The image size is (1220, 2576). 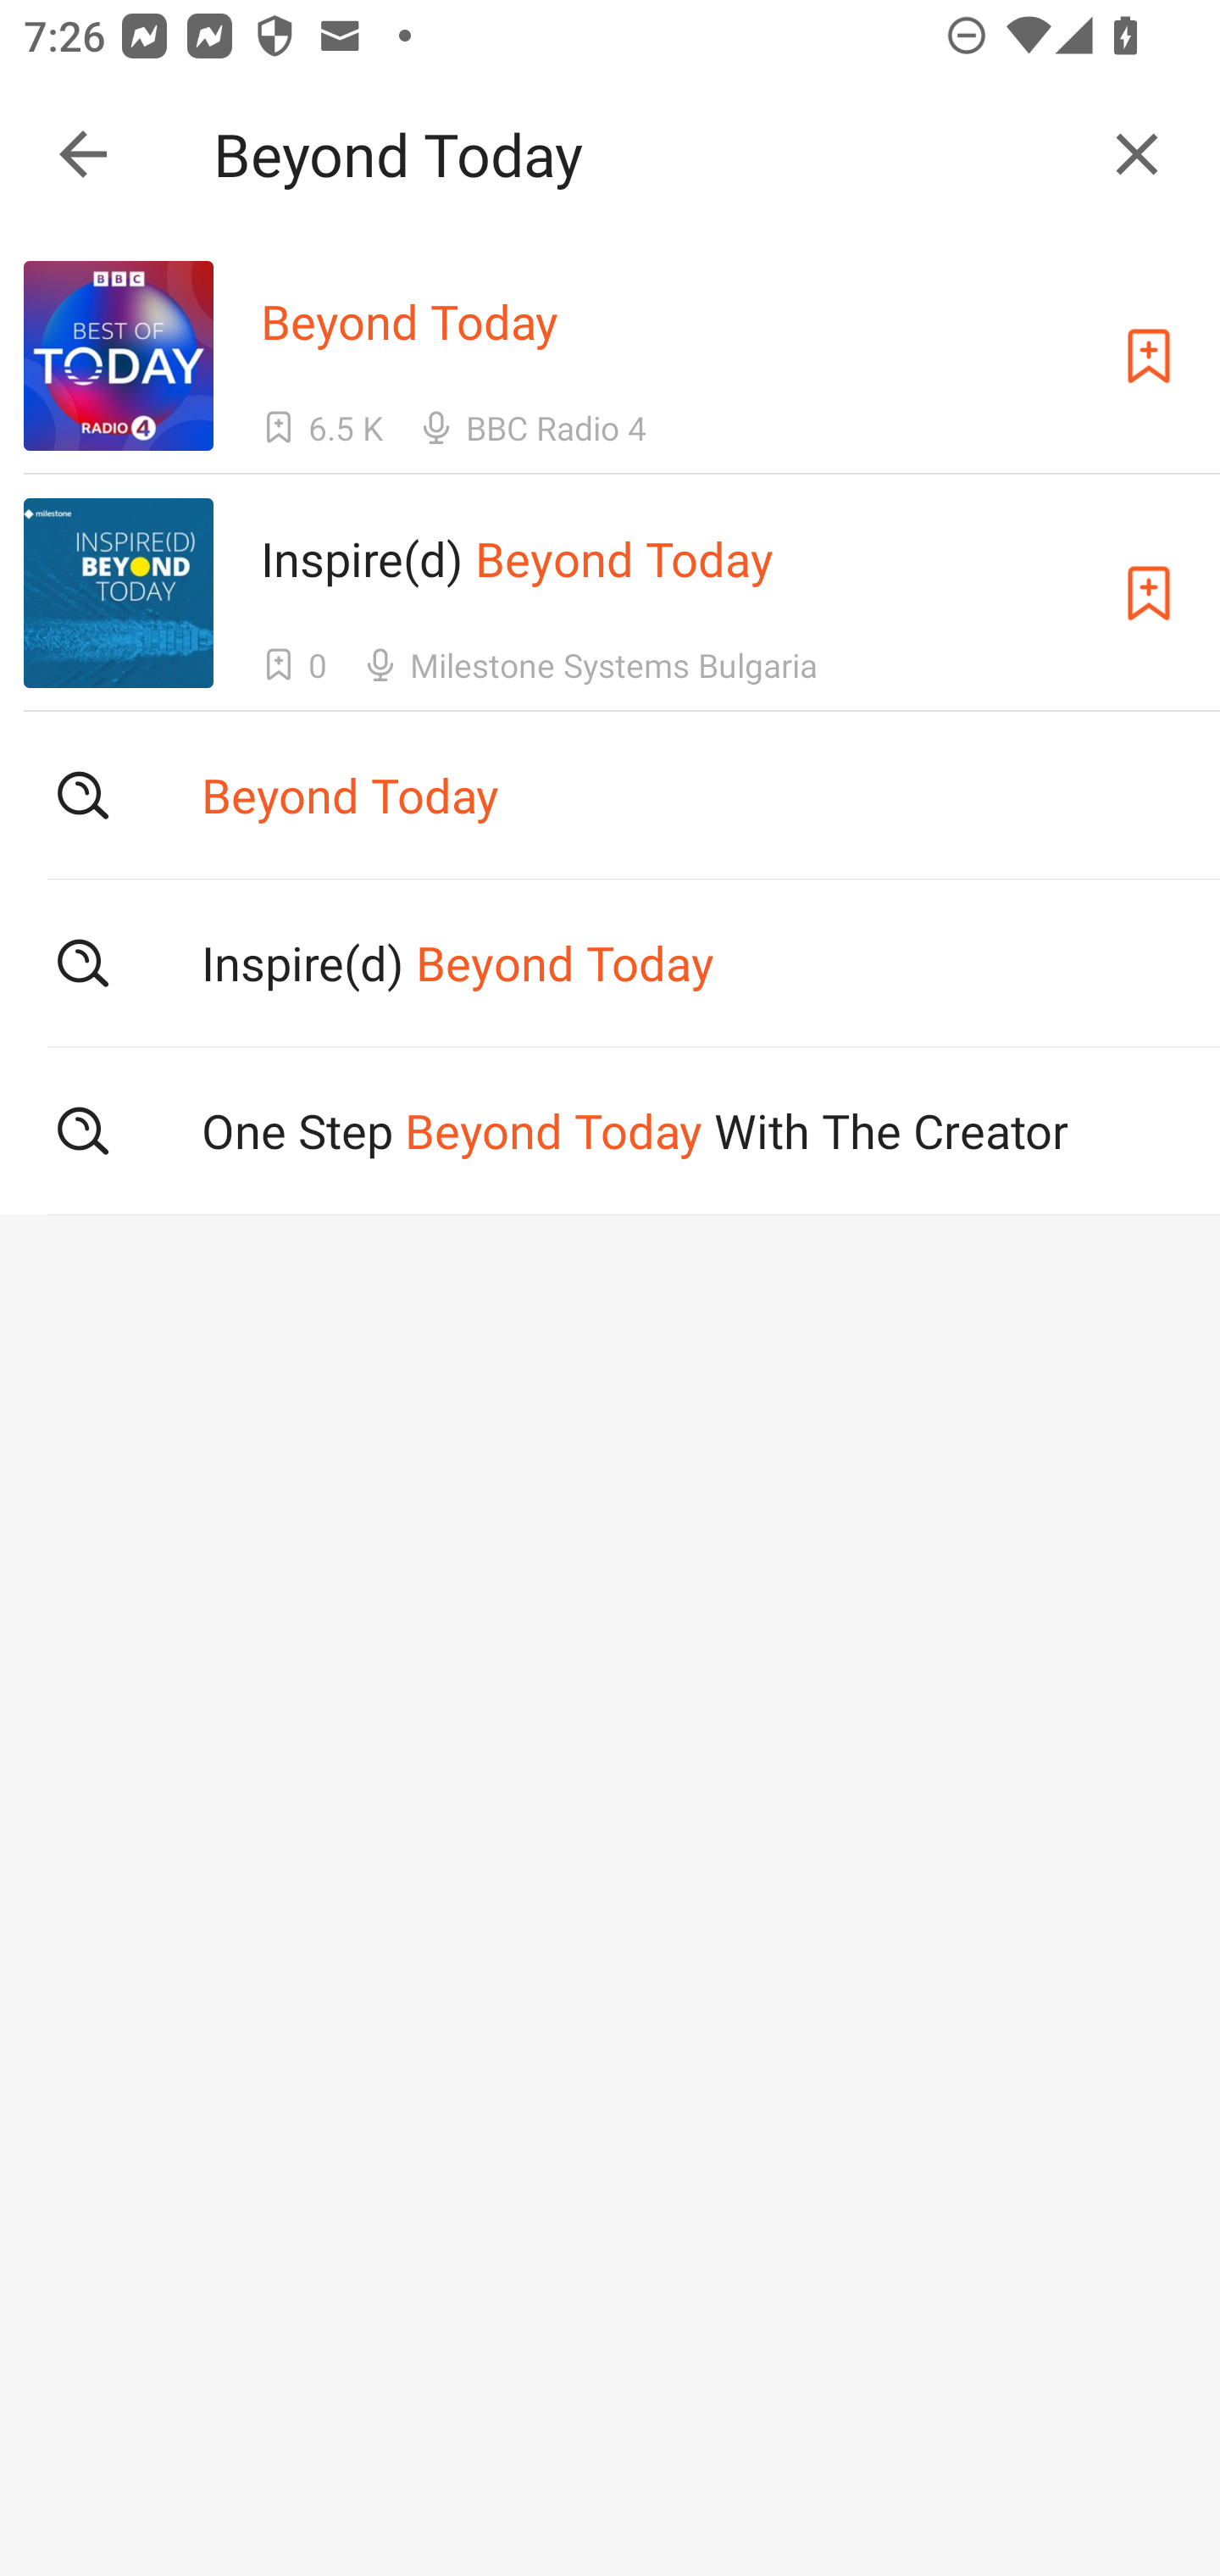 What do you see at coordinates (83, 154) in the screenshot?
I see `Collapse` at bounding box center [83, 154].